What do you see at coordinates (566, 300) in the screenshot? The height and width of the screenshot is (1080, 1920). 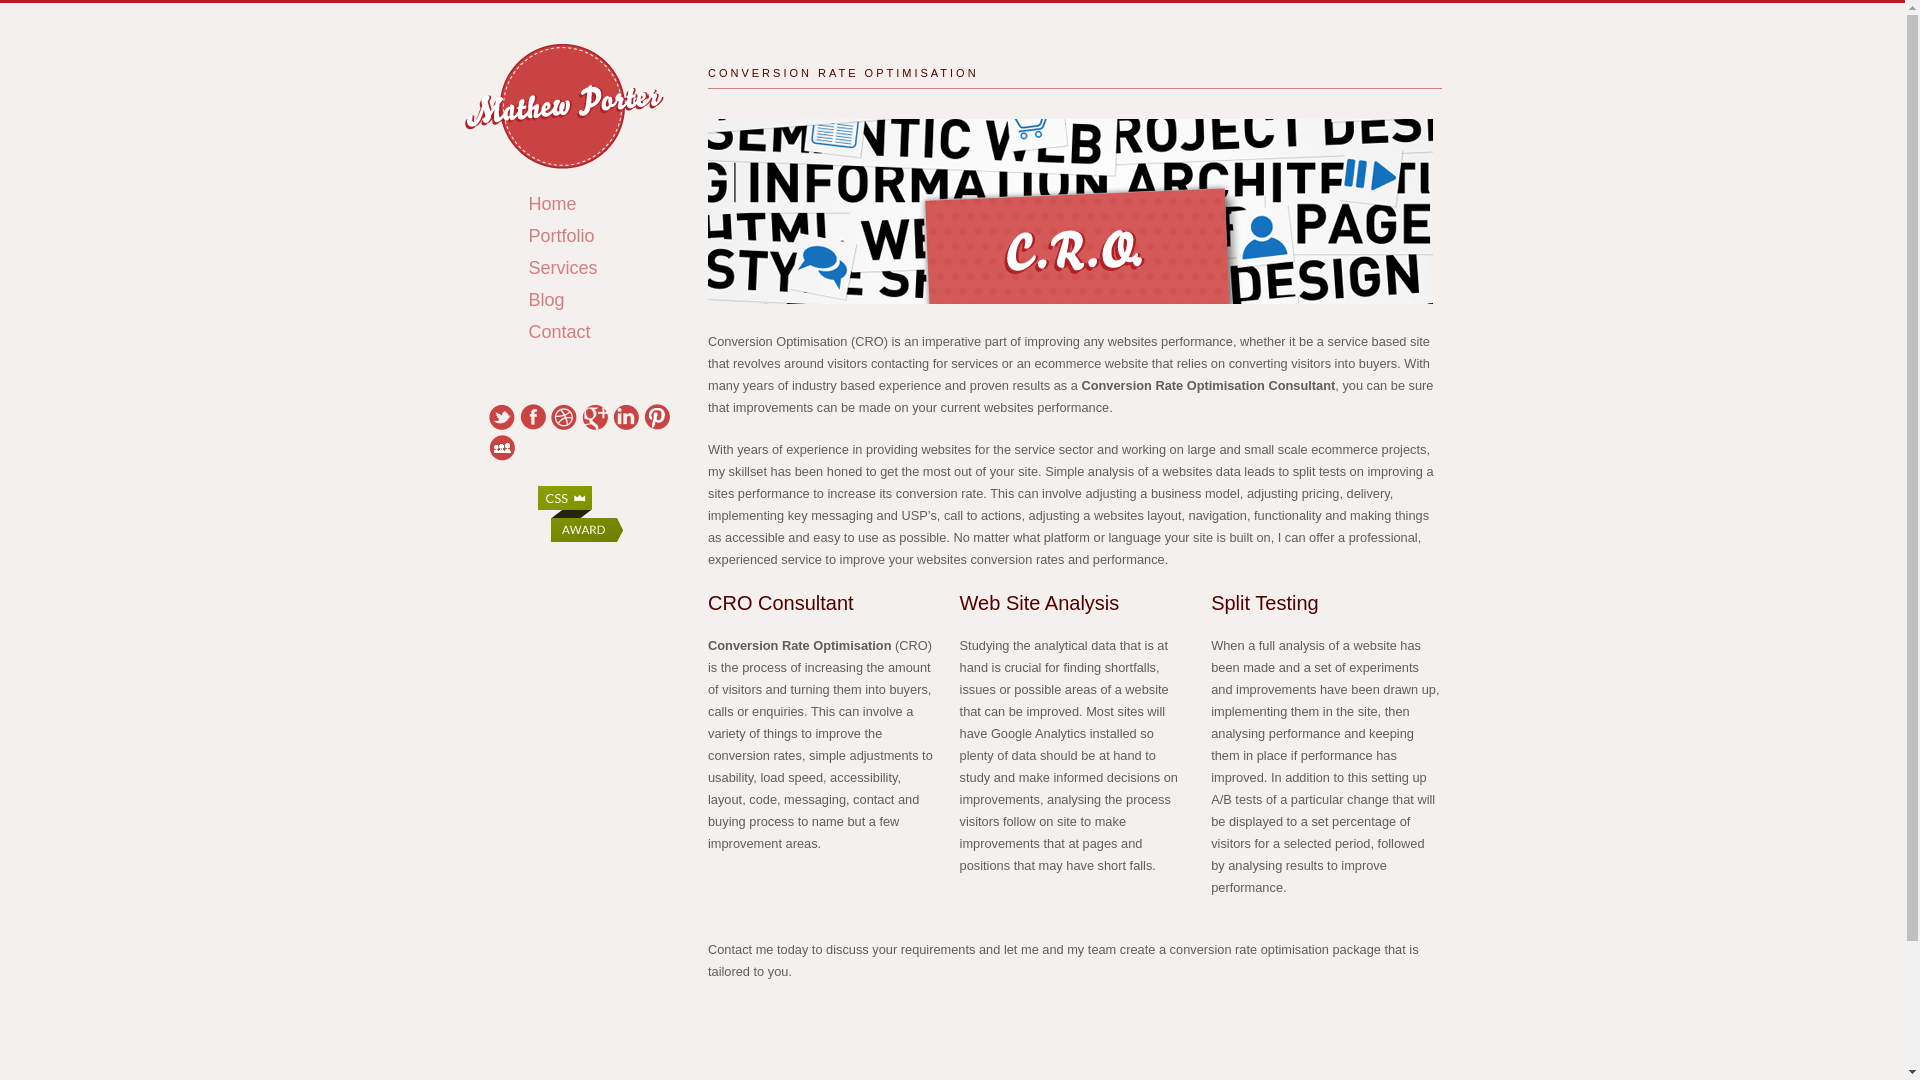 I see `Blog` at bounding box center [566, 300].